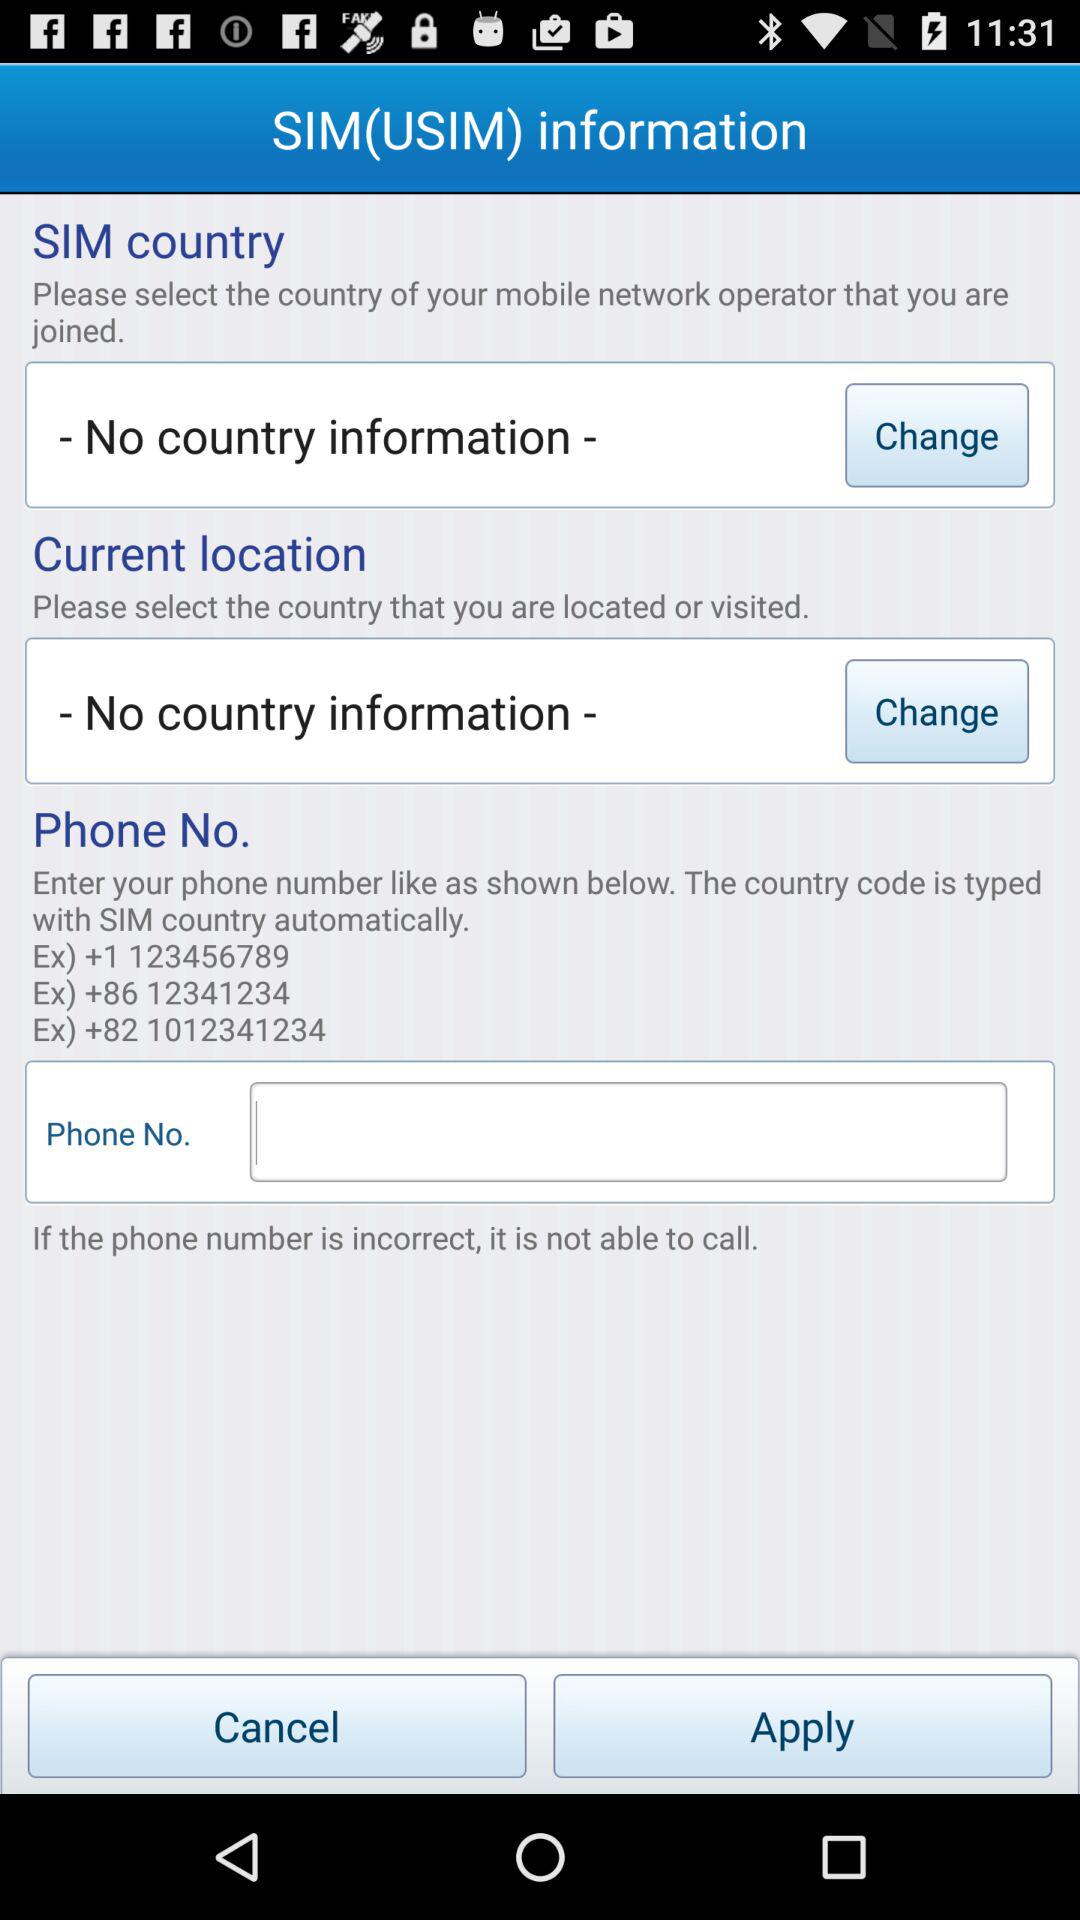  I want to click on enter phone number, so click(628, 1132).